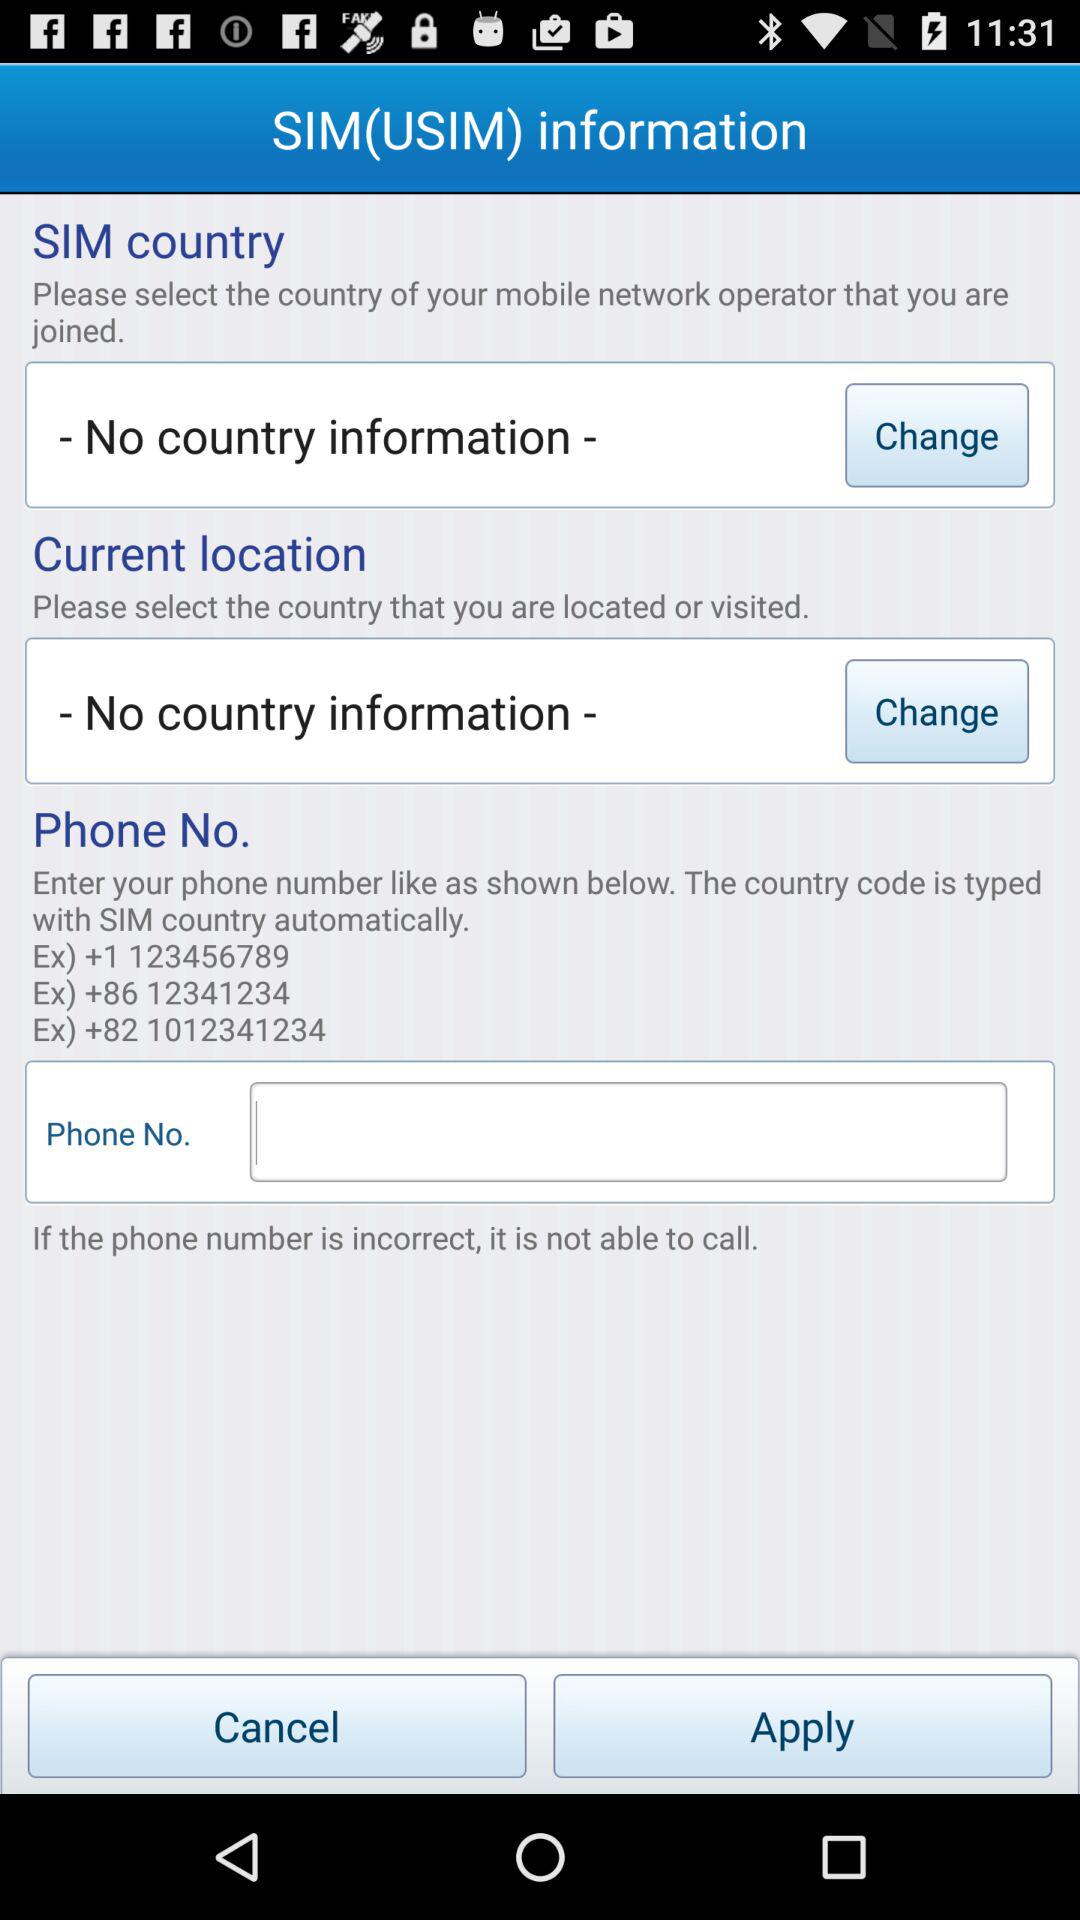  I want to click on enter phone number, so click(628, 1132).